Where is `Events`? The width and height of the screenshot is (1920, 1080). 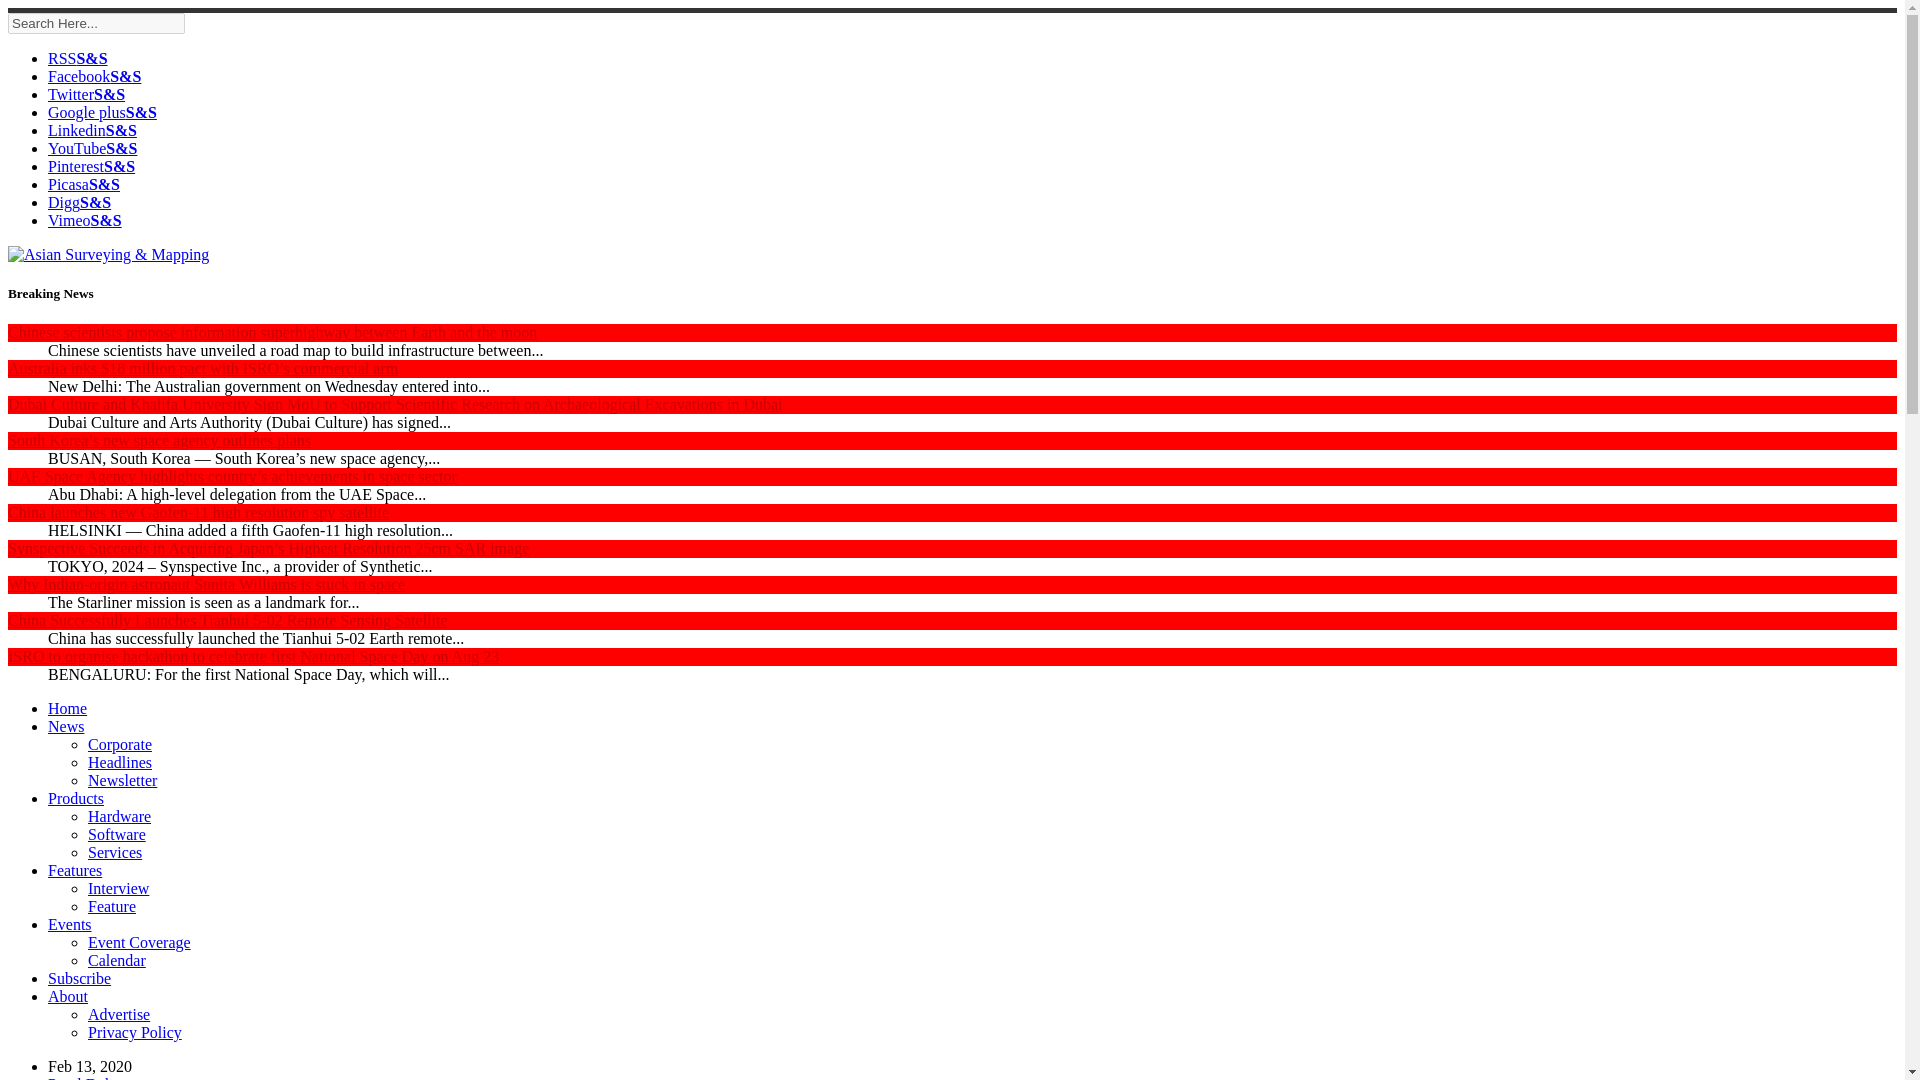
Events is located at coordinates (70, 924).